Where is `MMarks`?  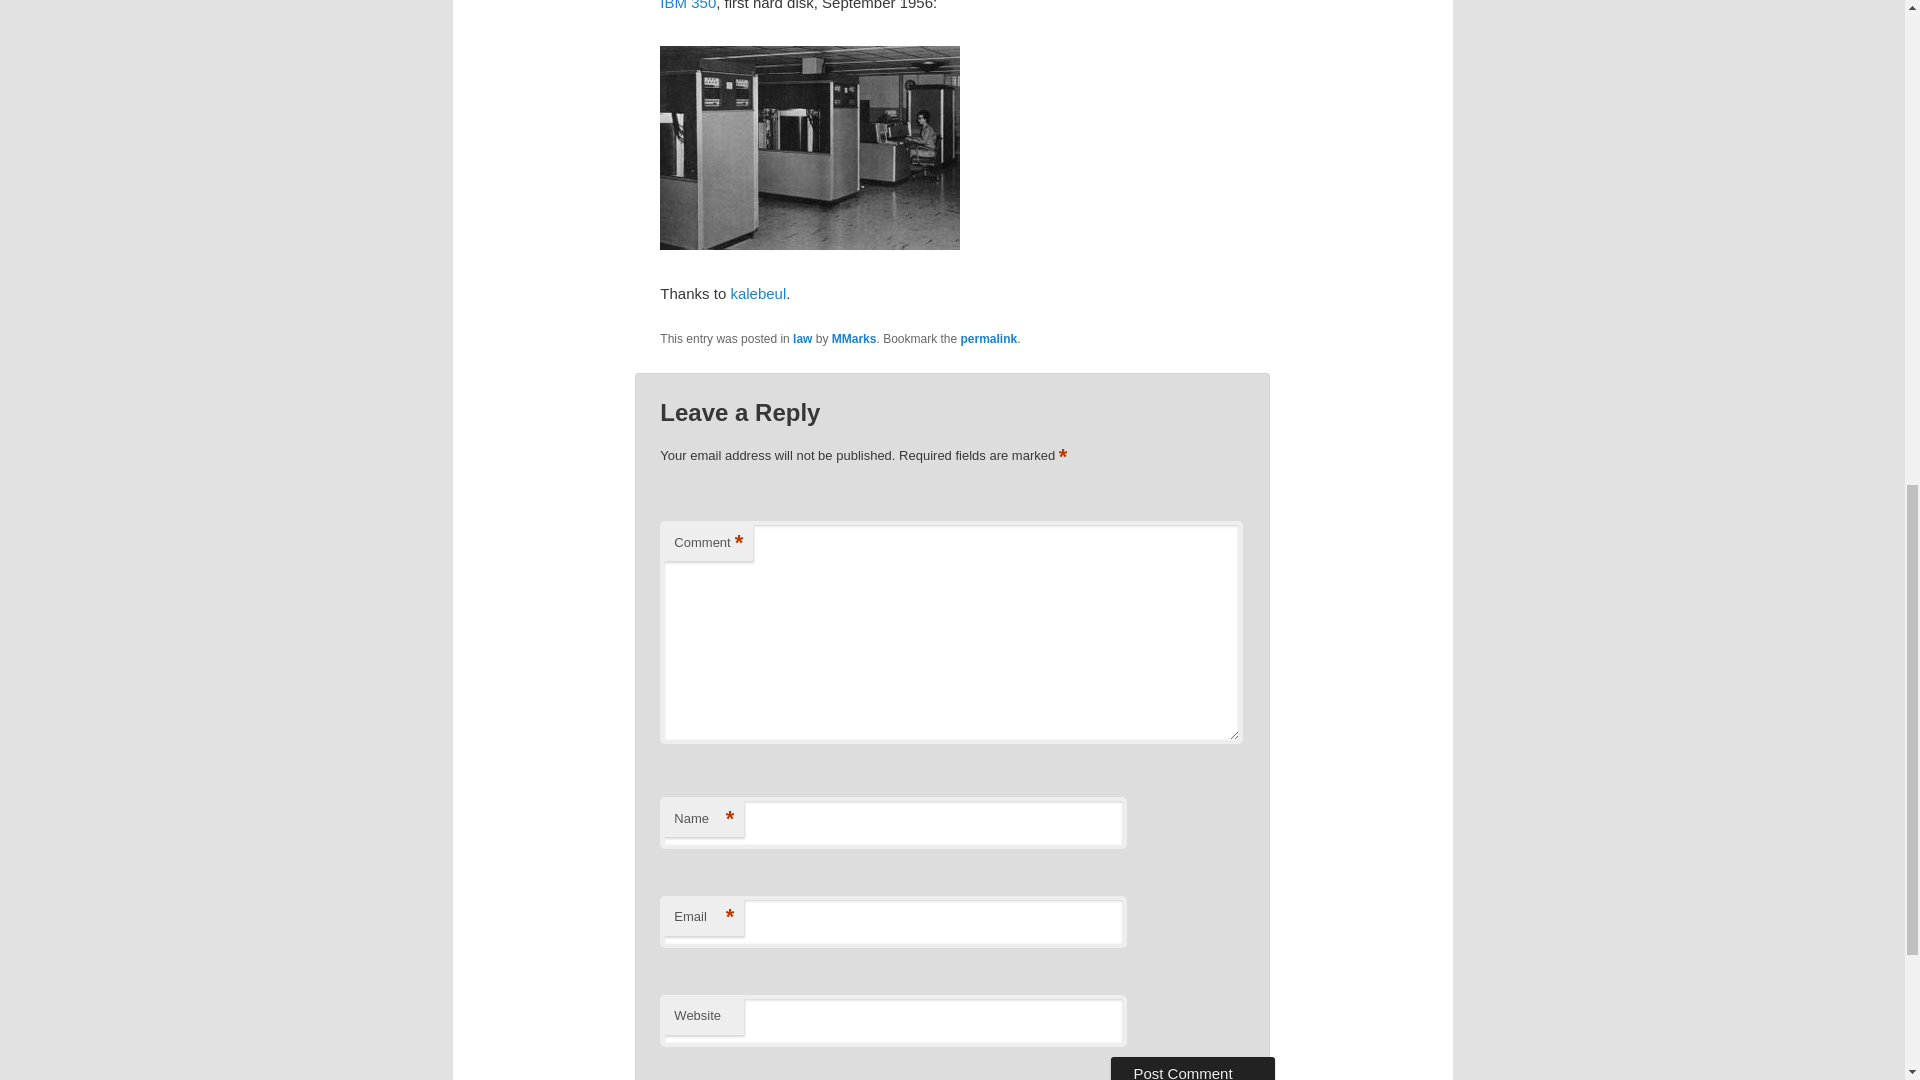
MMarks is located at coordinates (854, 338).